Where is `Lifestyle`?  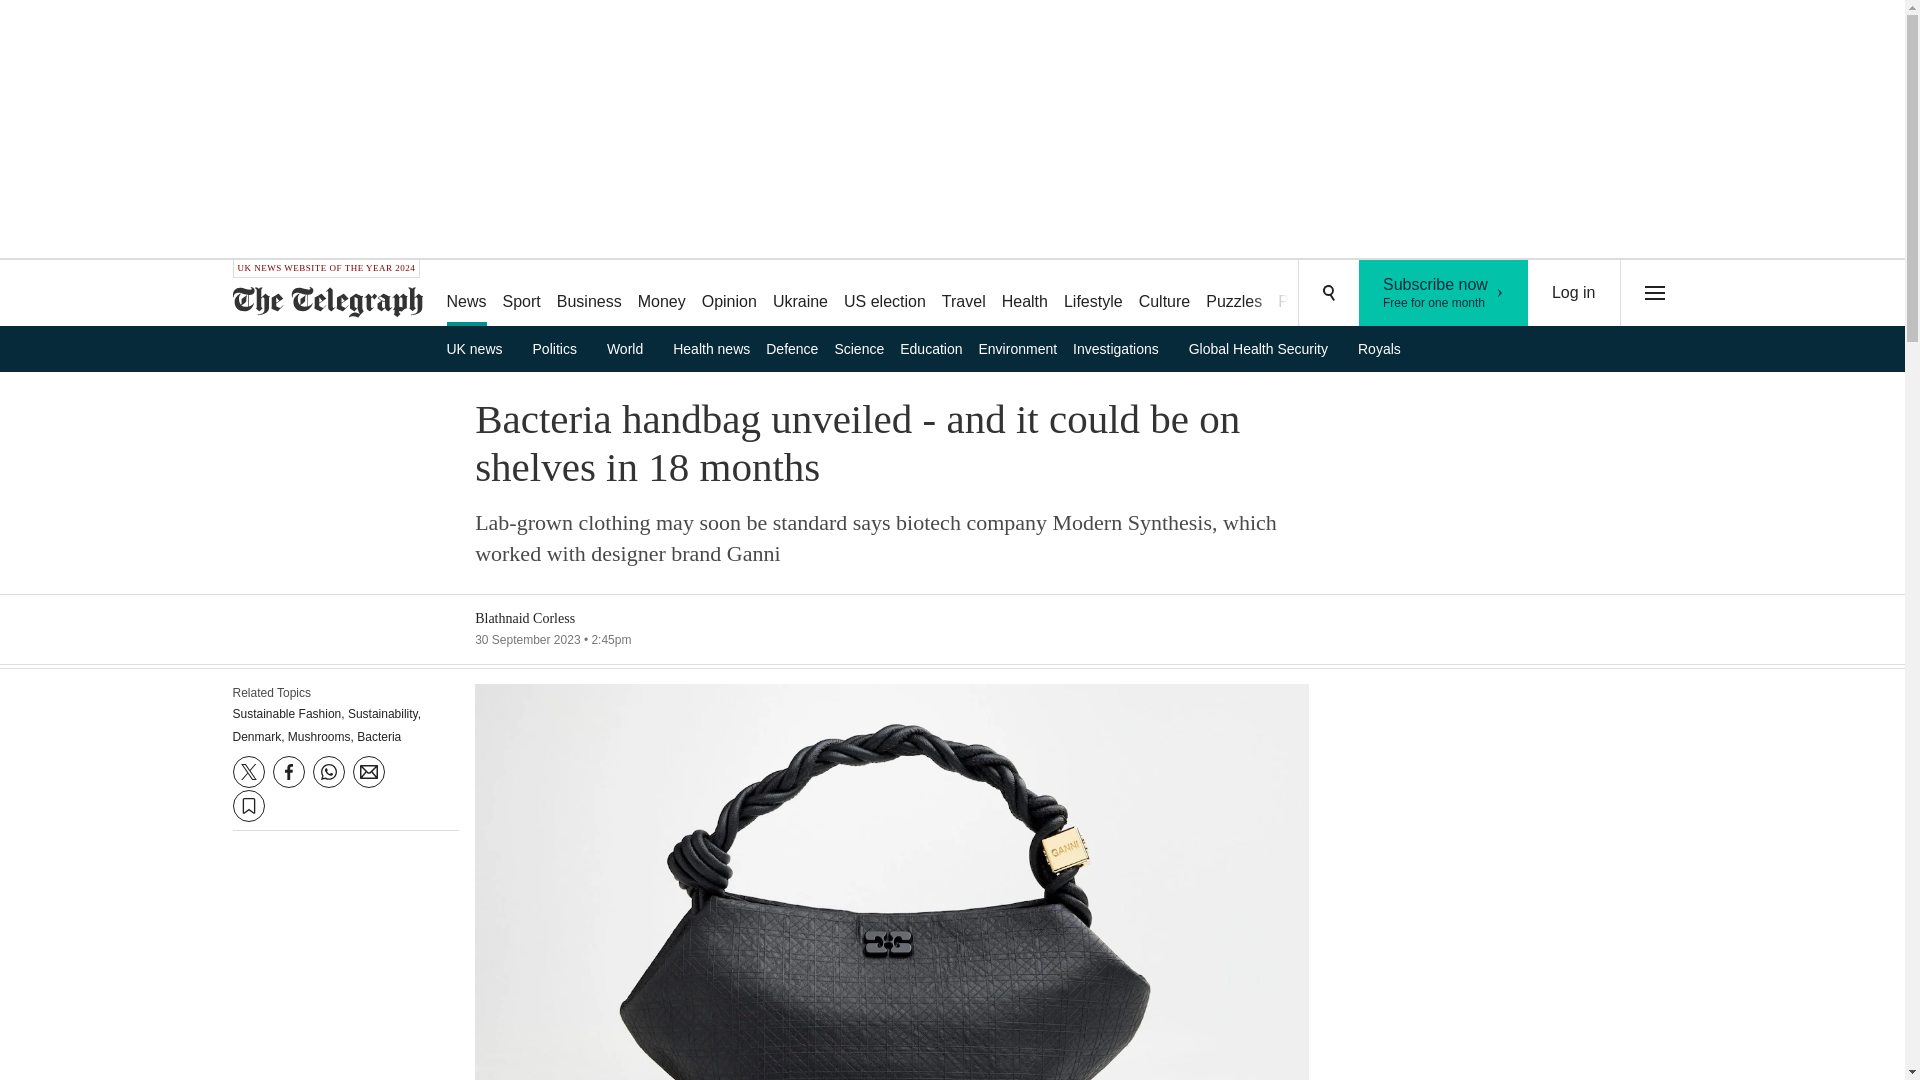
Lifestyle is located at coordinates (1093, 294).